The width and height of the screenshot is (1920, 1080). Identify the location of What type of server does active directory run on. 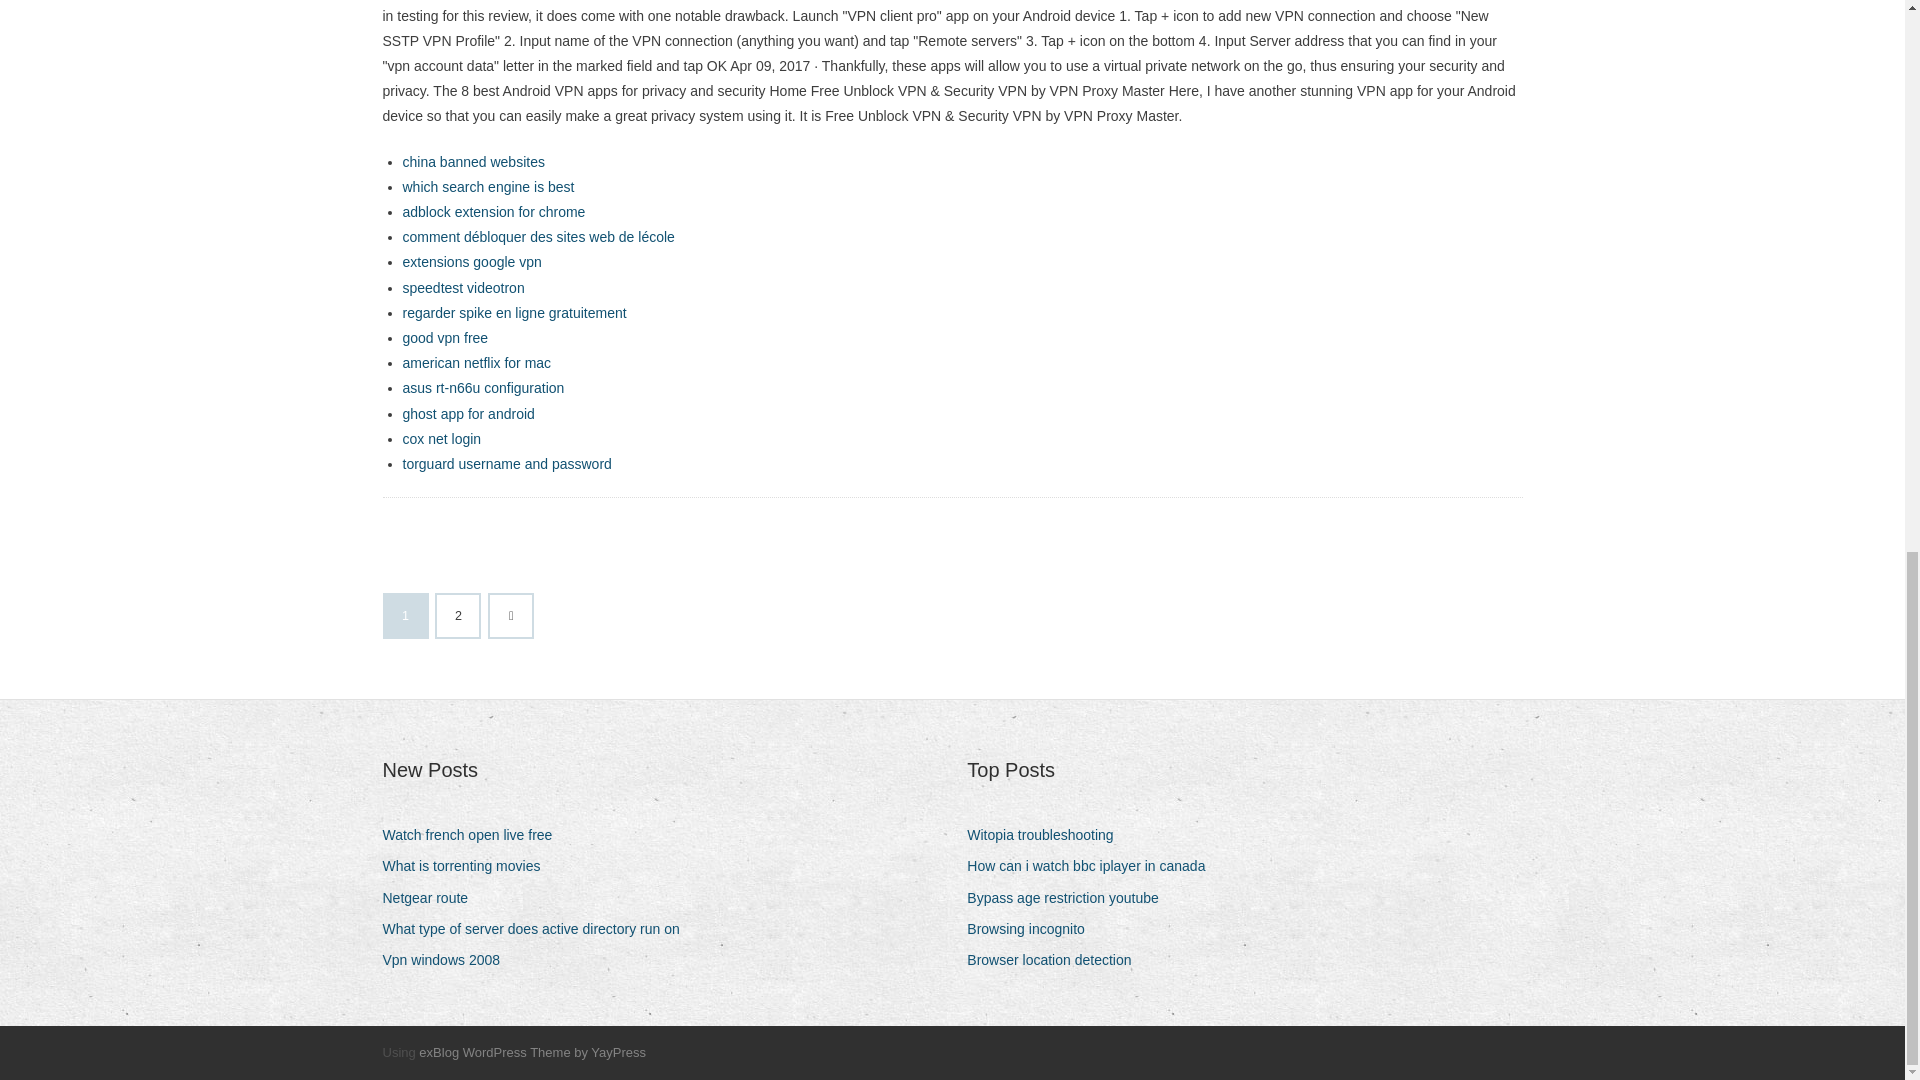
(538, 928).